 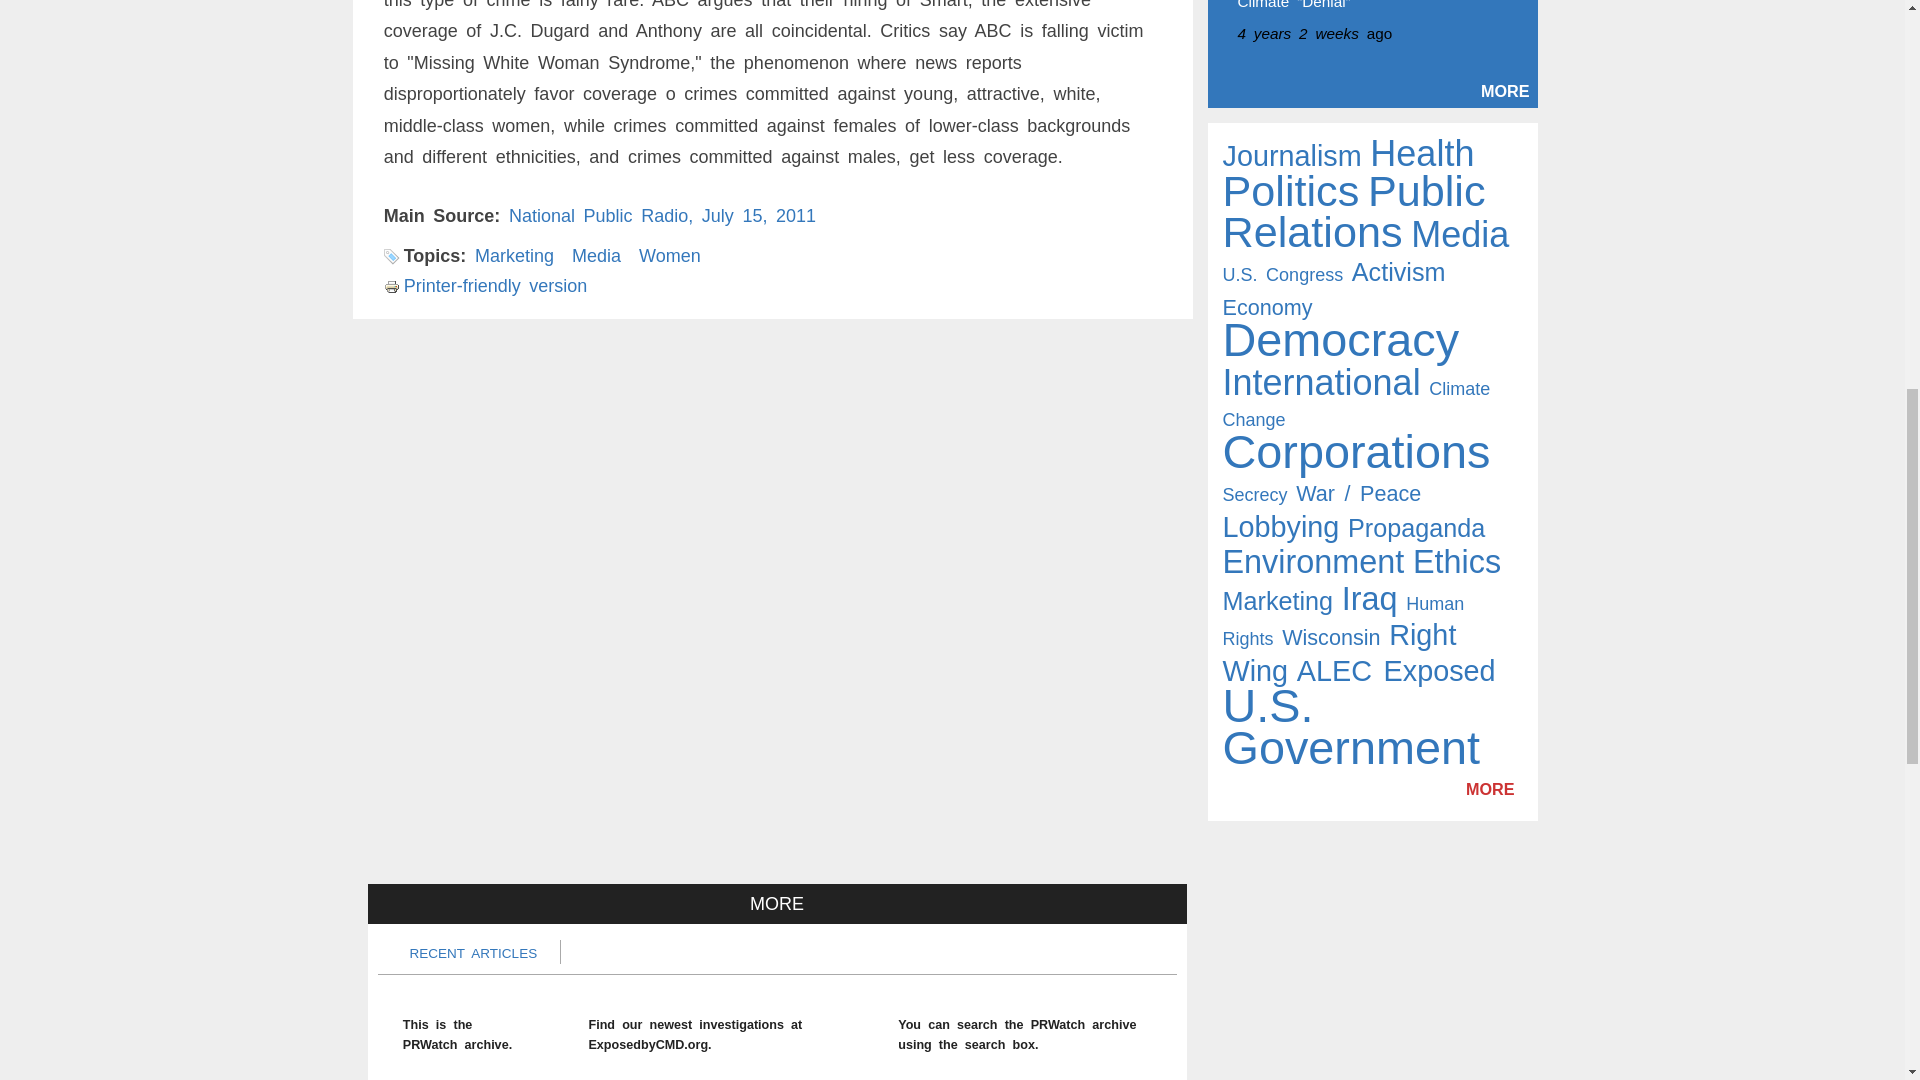 I want to click on Marketing, so click(x=514, y=256).